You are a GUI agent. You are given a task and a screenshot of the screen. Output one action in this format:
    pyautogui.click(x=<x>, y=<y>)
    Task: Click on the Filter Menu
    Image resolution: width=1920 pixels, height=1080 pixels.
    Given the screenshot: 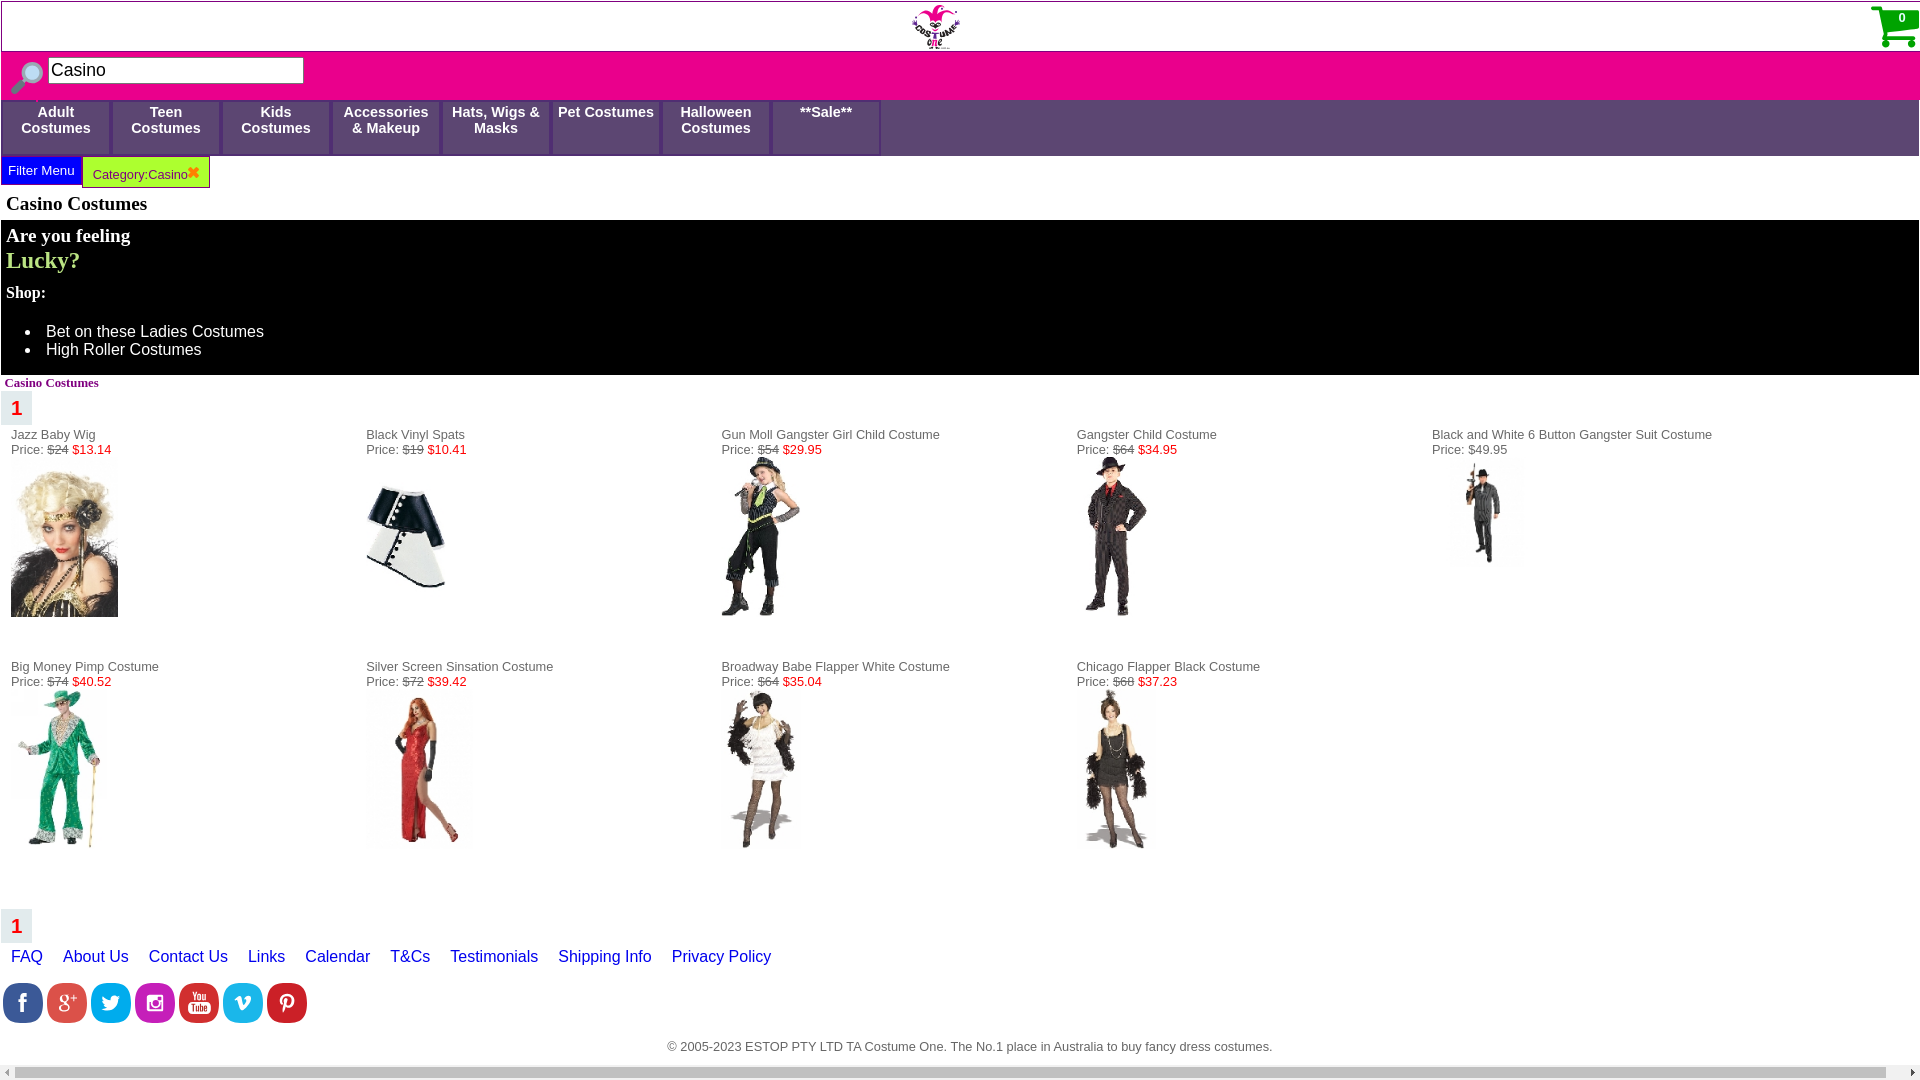 What is the action you would take?
    pyautogui.click(x=42, y=170)
    